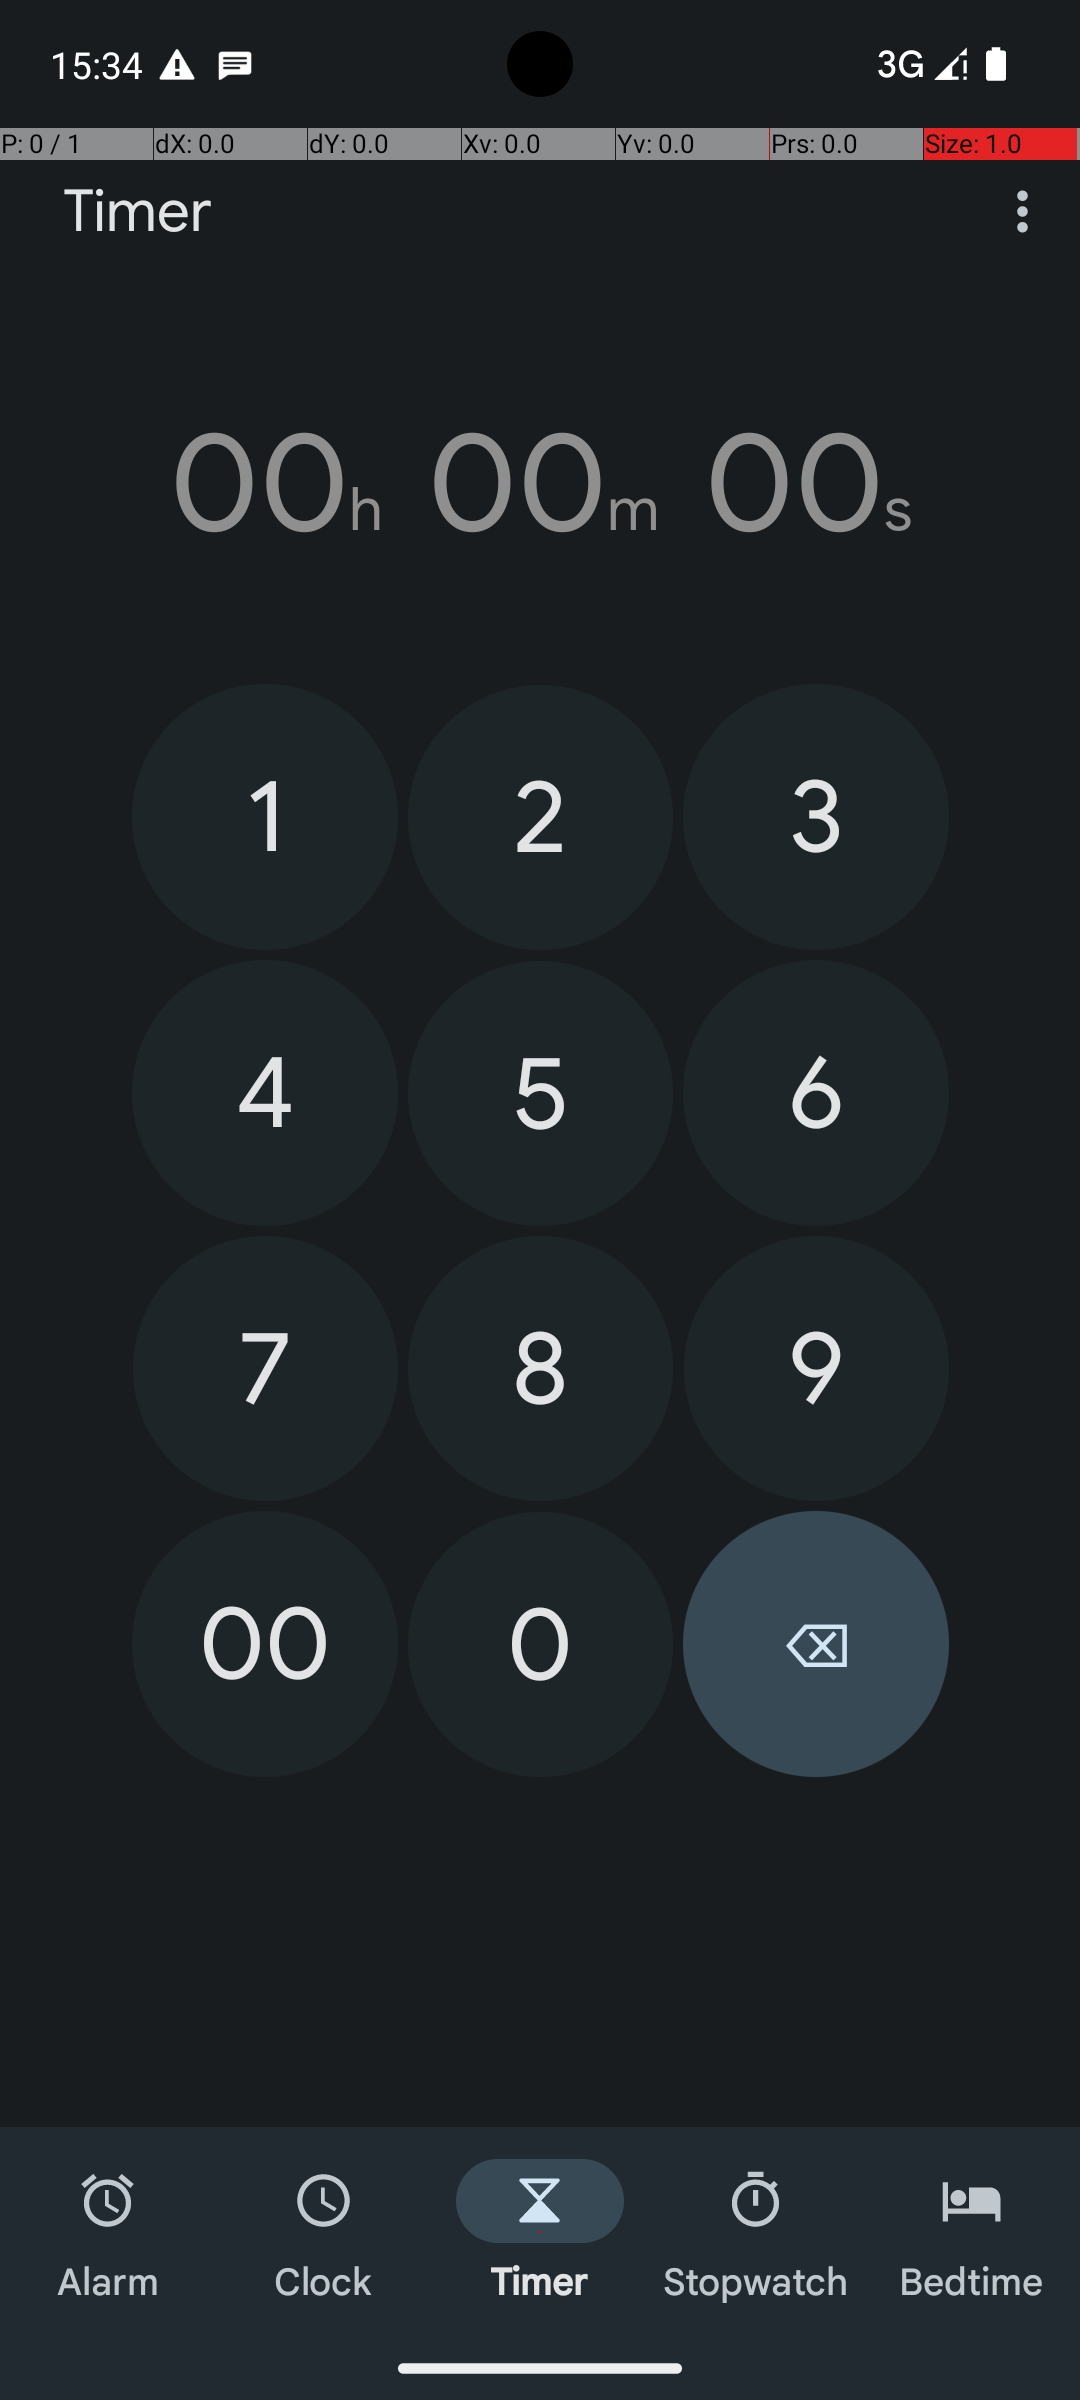 The height and width of the screenshot is (2400, 1080). What do you see at coordinates (816, 1644) in the screenshot?
I see `⌫` at bounding box center [816, 1644].